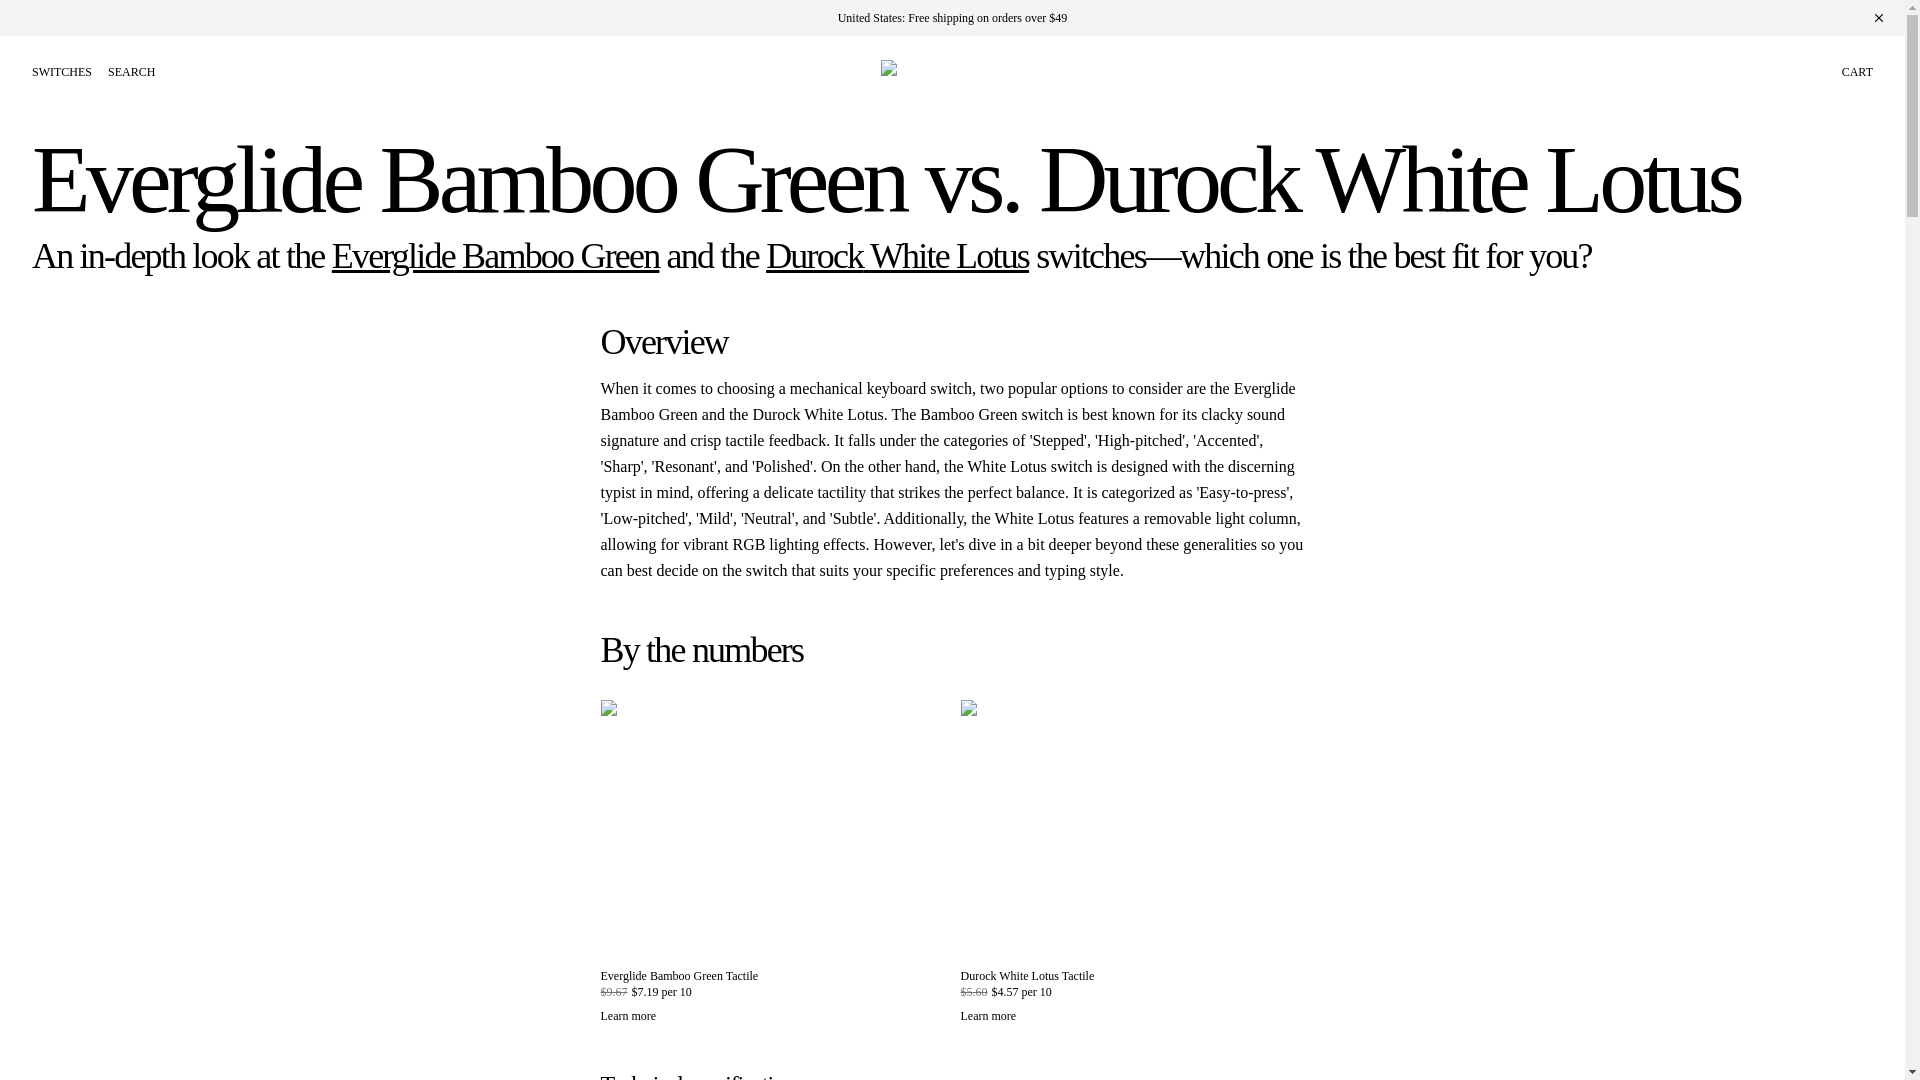  What do you see at coordinates (1027, 975) in the screenshot?
I see `Durock White Lotus Tactile` at bounding box center [1027, 975].